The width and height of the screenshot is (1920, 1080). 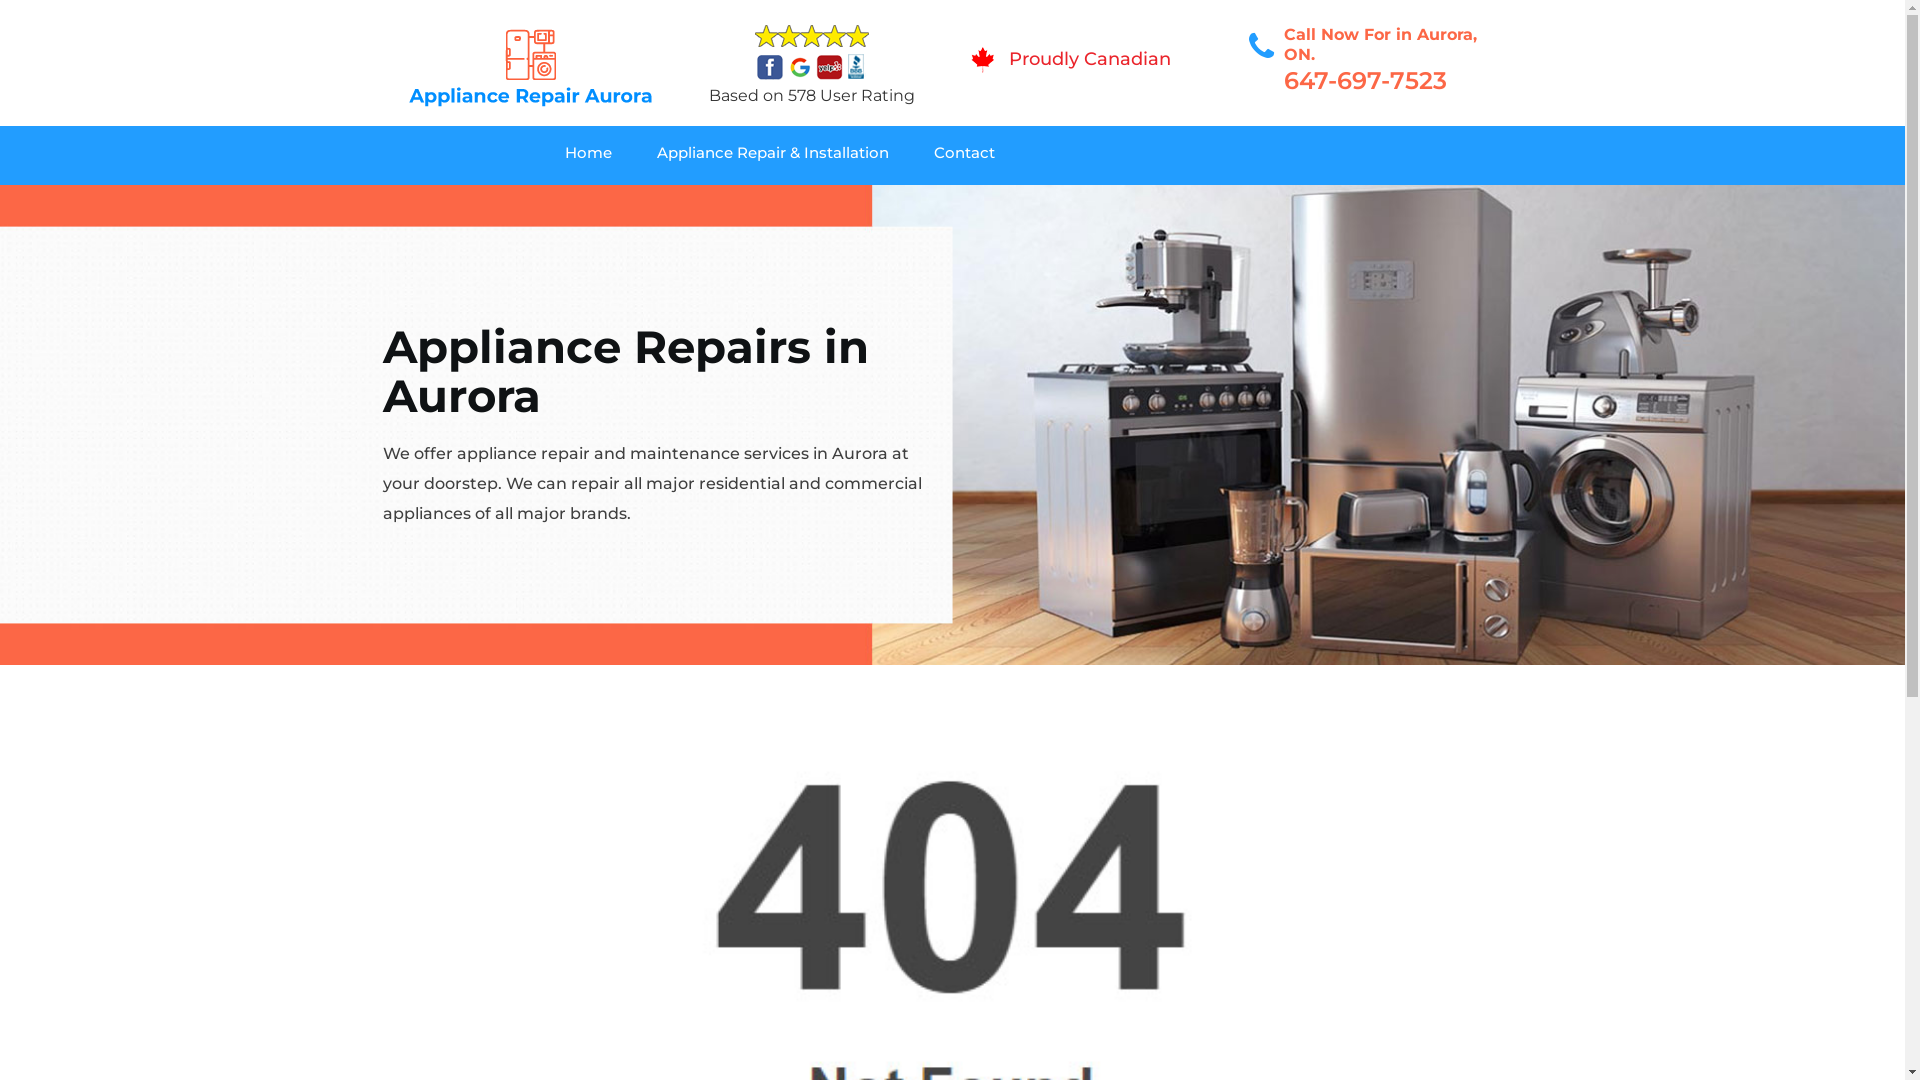 What do you see at coordinates (1056, 204) in the screenshot?
I see `Washing Machine Installation` at bounding box center [1056, 204].